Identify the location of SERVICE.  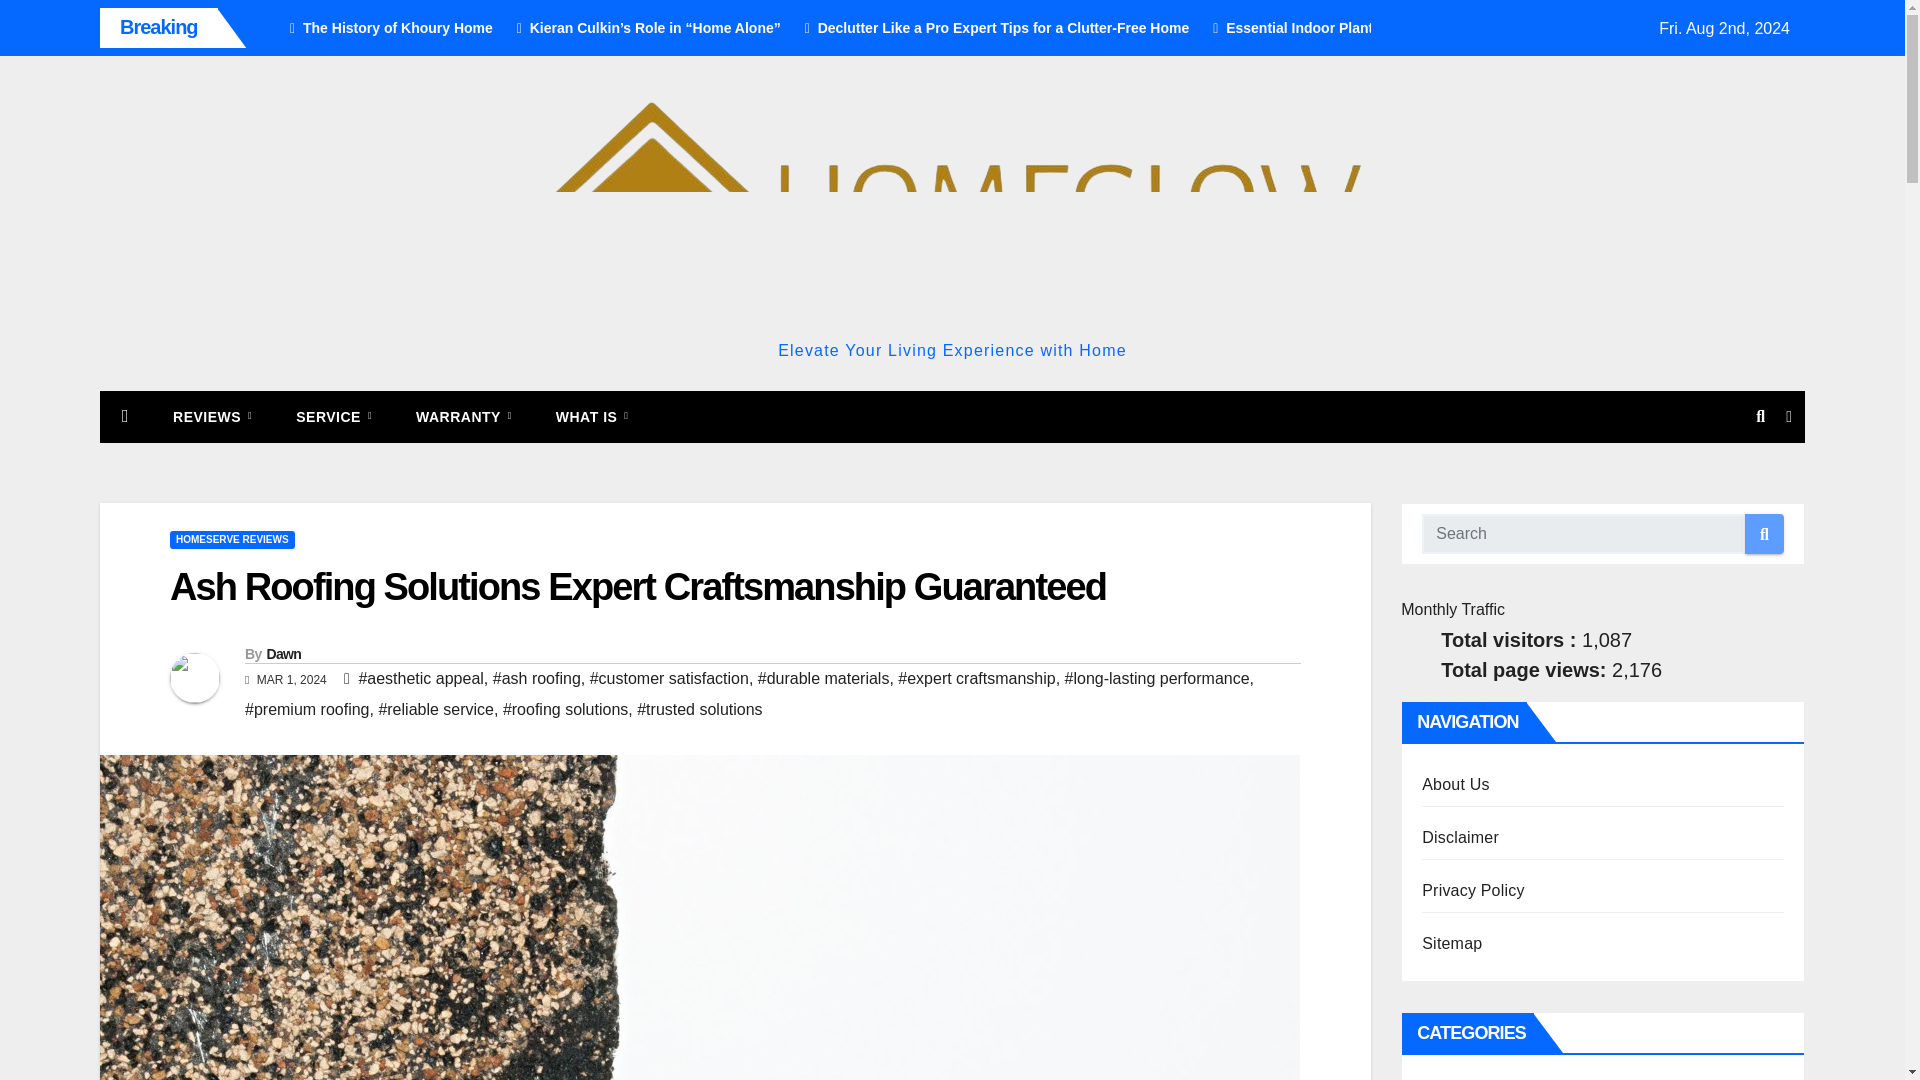
(334, 416).